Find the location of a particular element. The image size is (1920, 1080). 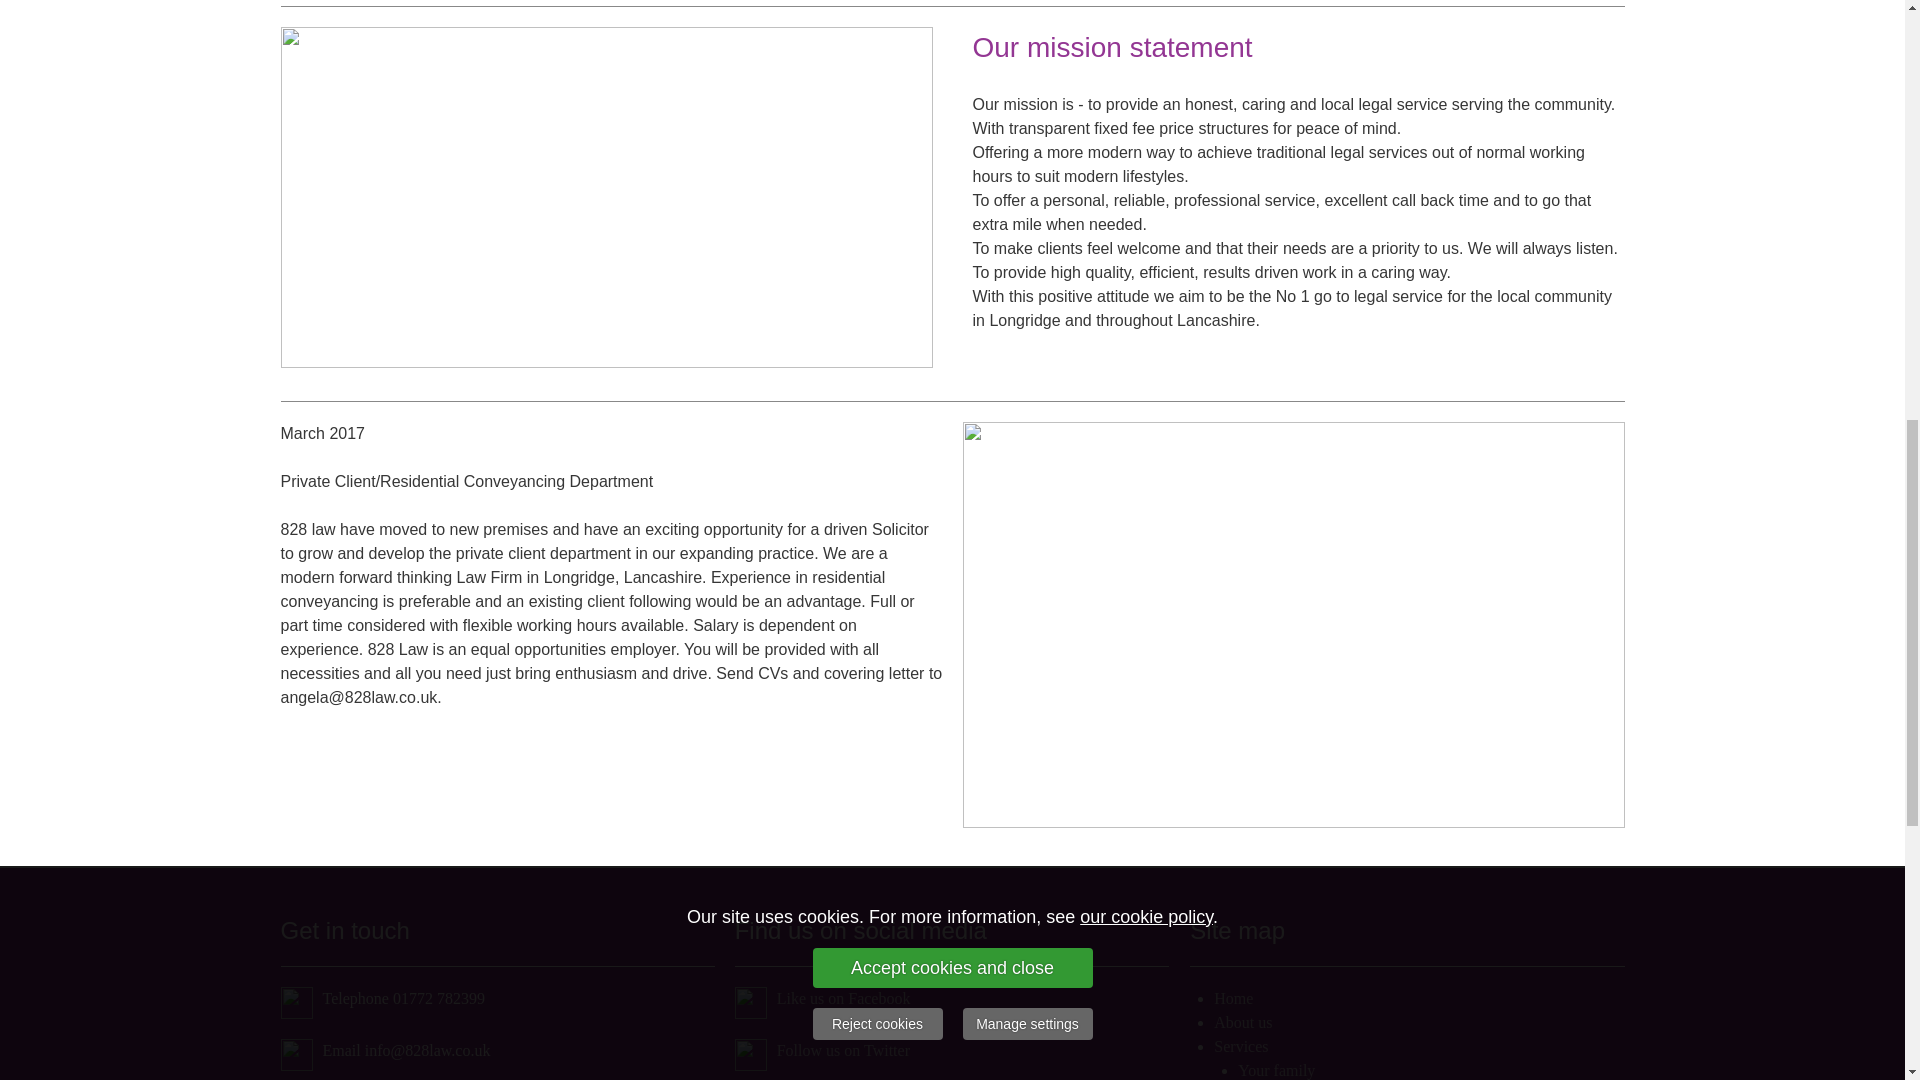

Home is located at coordinates (1233, 998).